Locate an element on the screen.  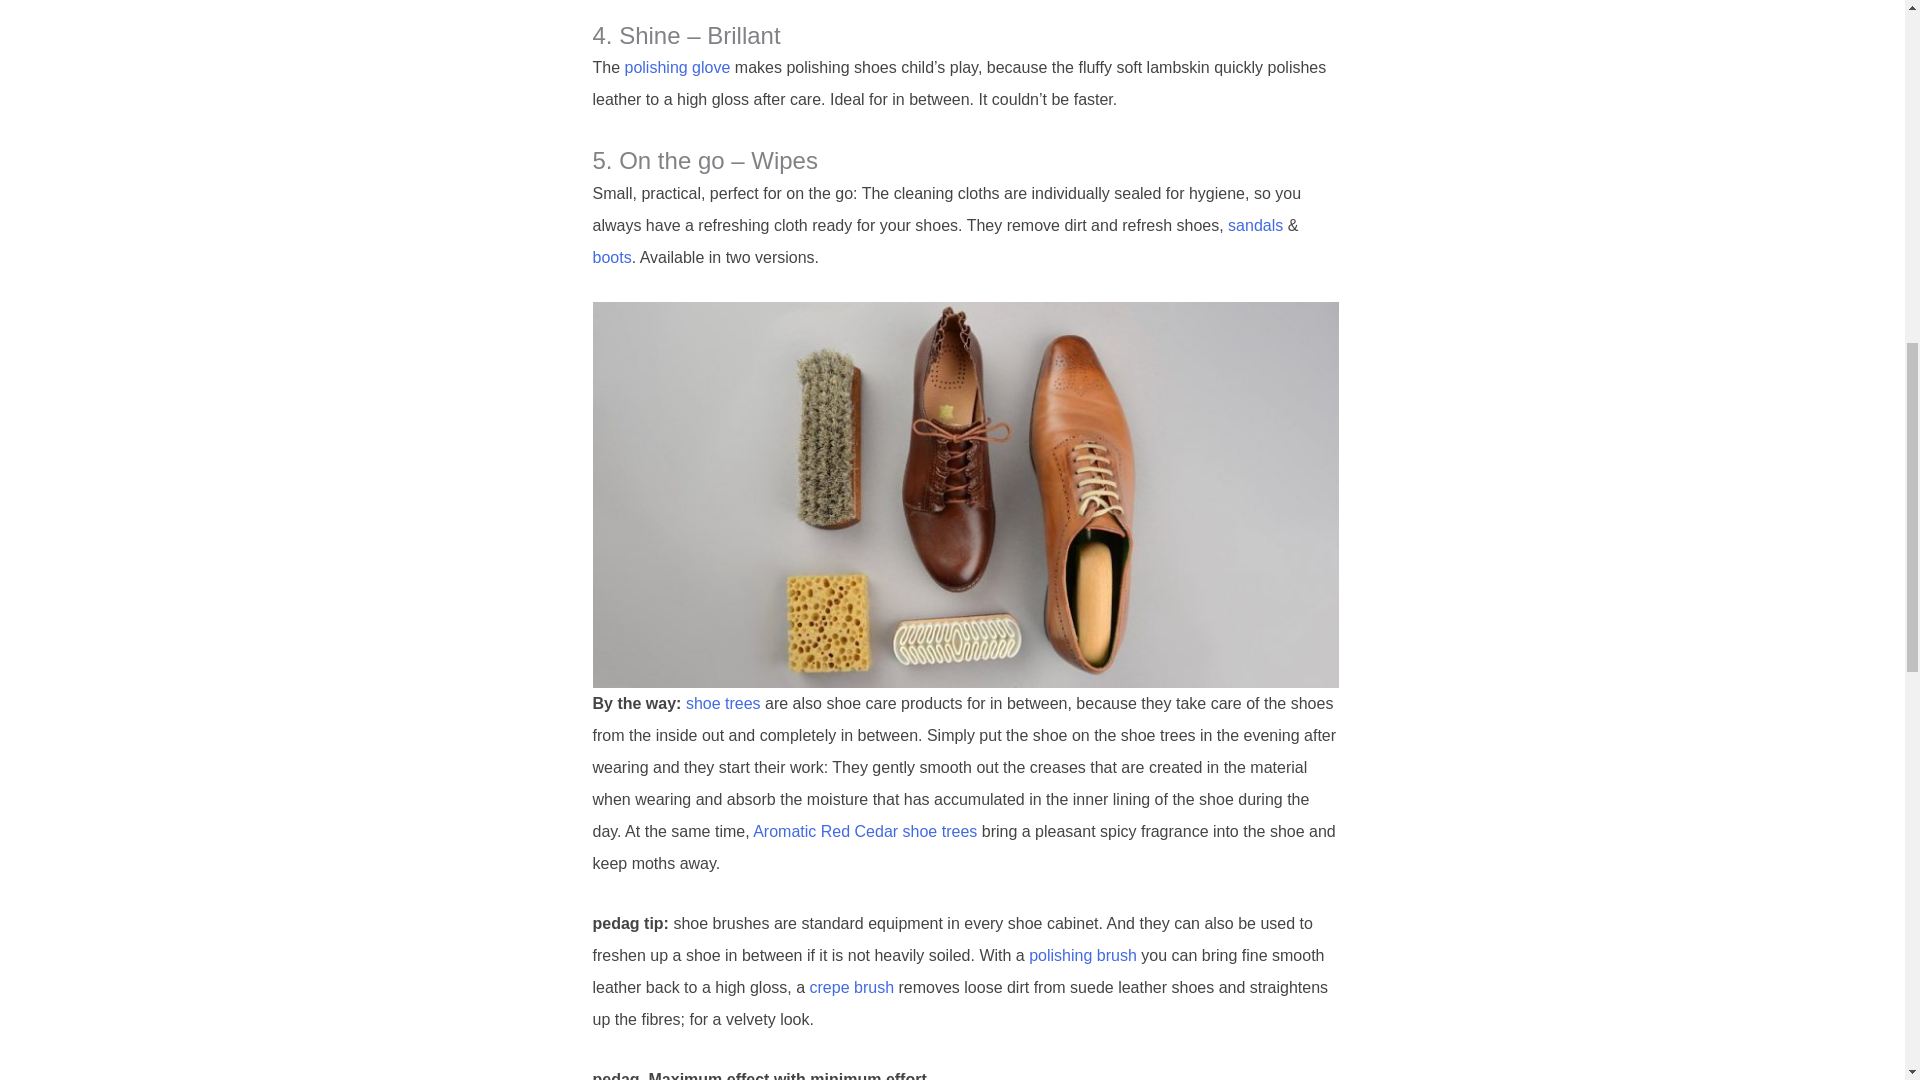
polishing glove is located at coordinates (678, 67).